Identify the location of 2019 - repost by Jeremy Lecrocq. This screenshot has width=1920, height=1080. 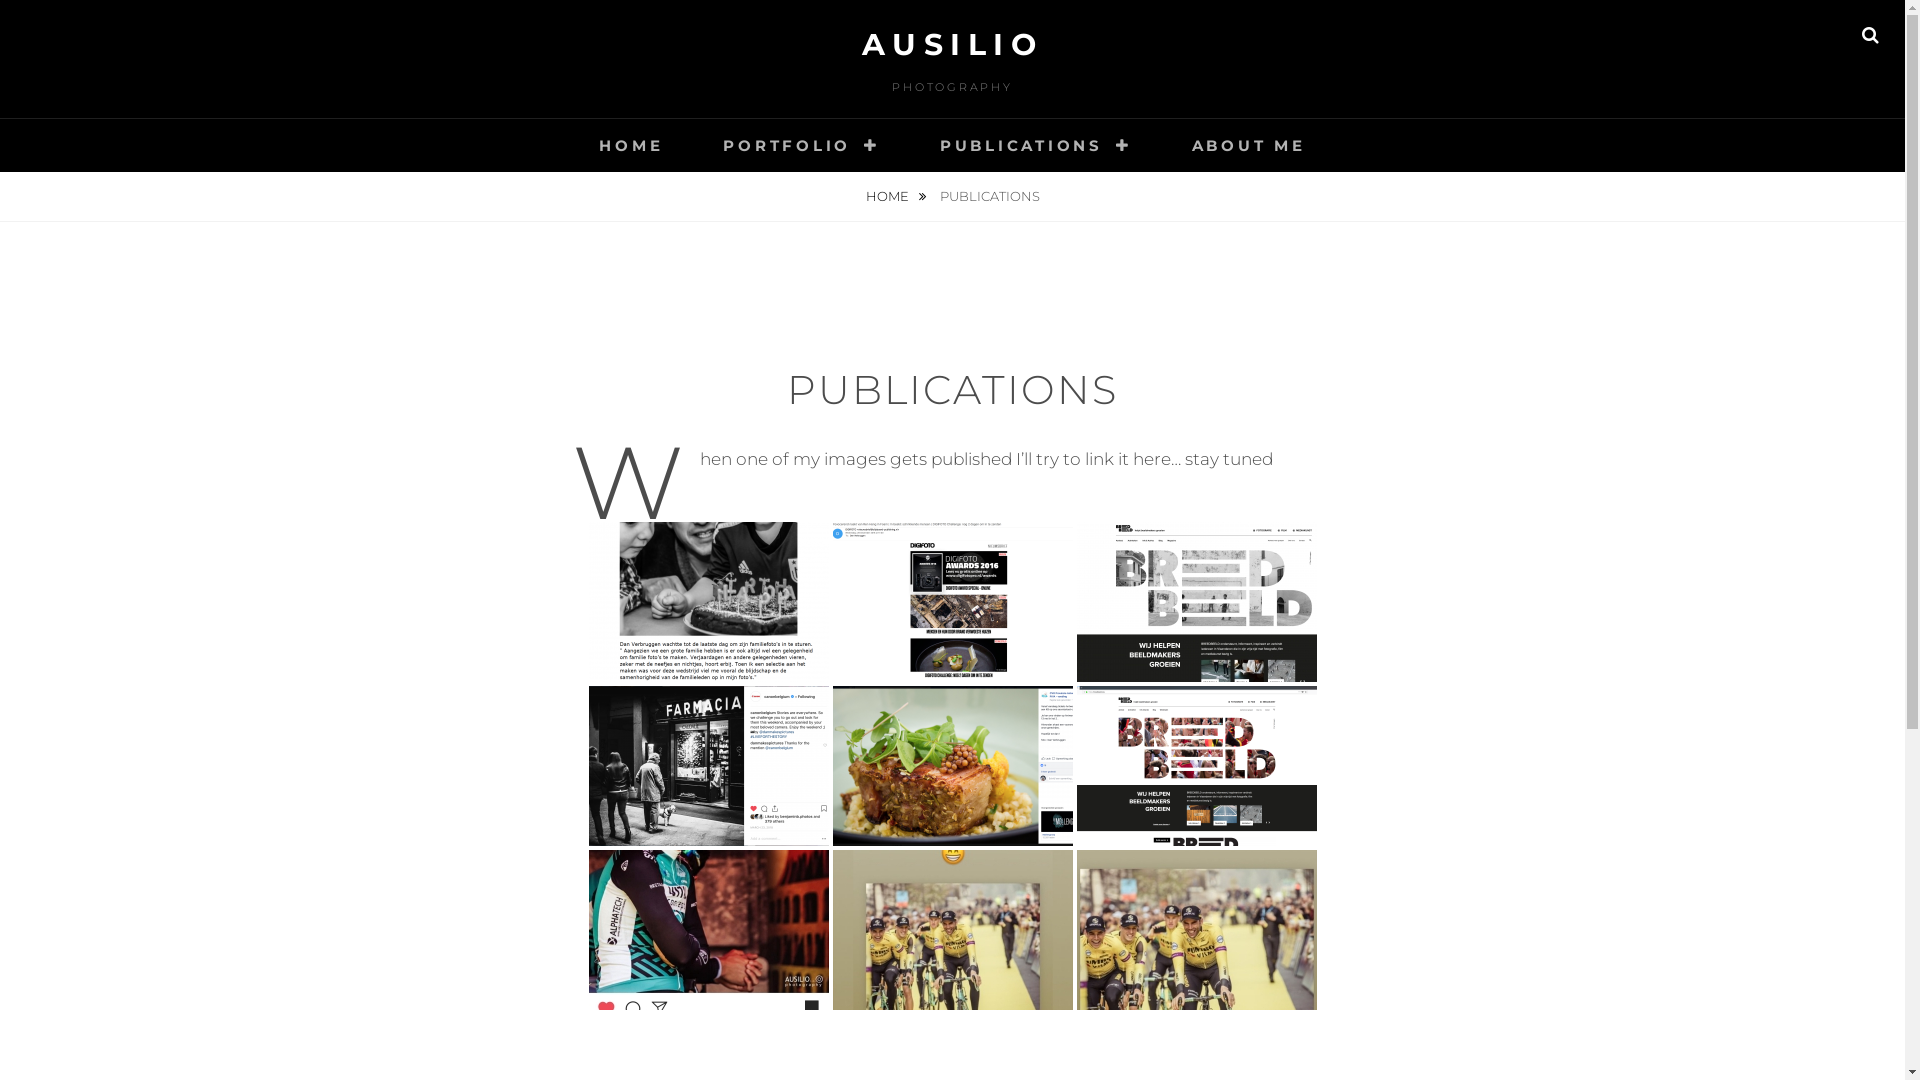
(708, 930).